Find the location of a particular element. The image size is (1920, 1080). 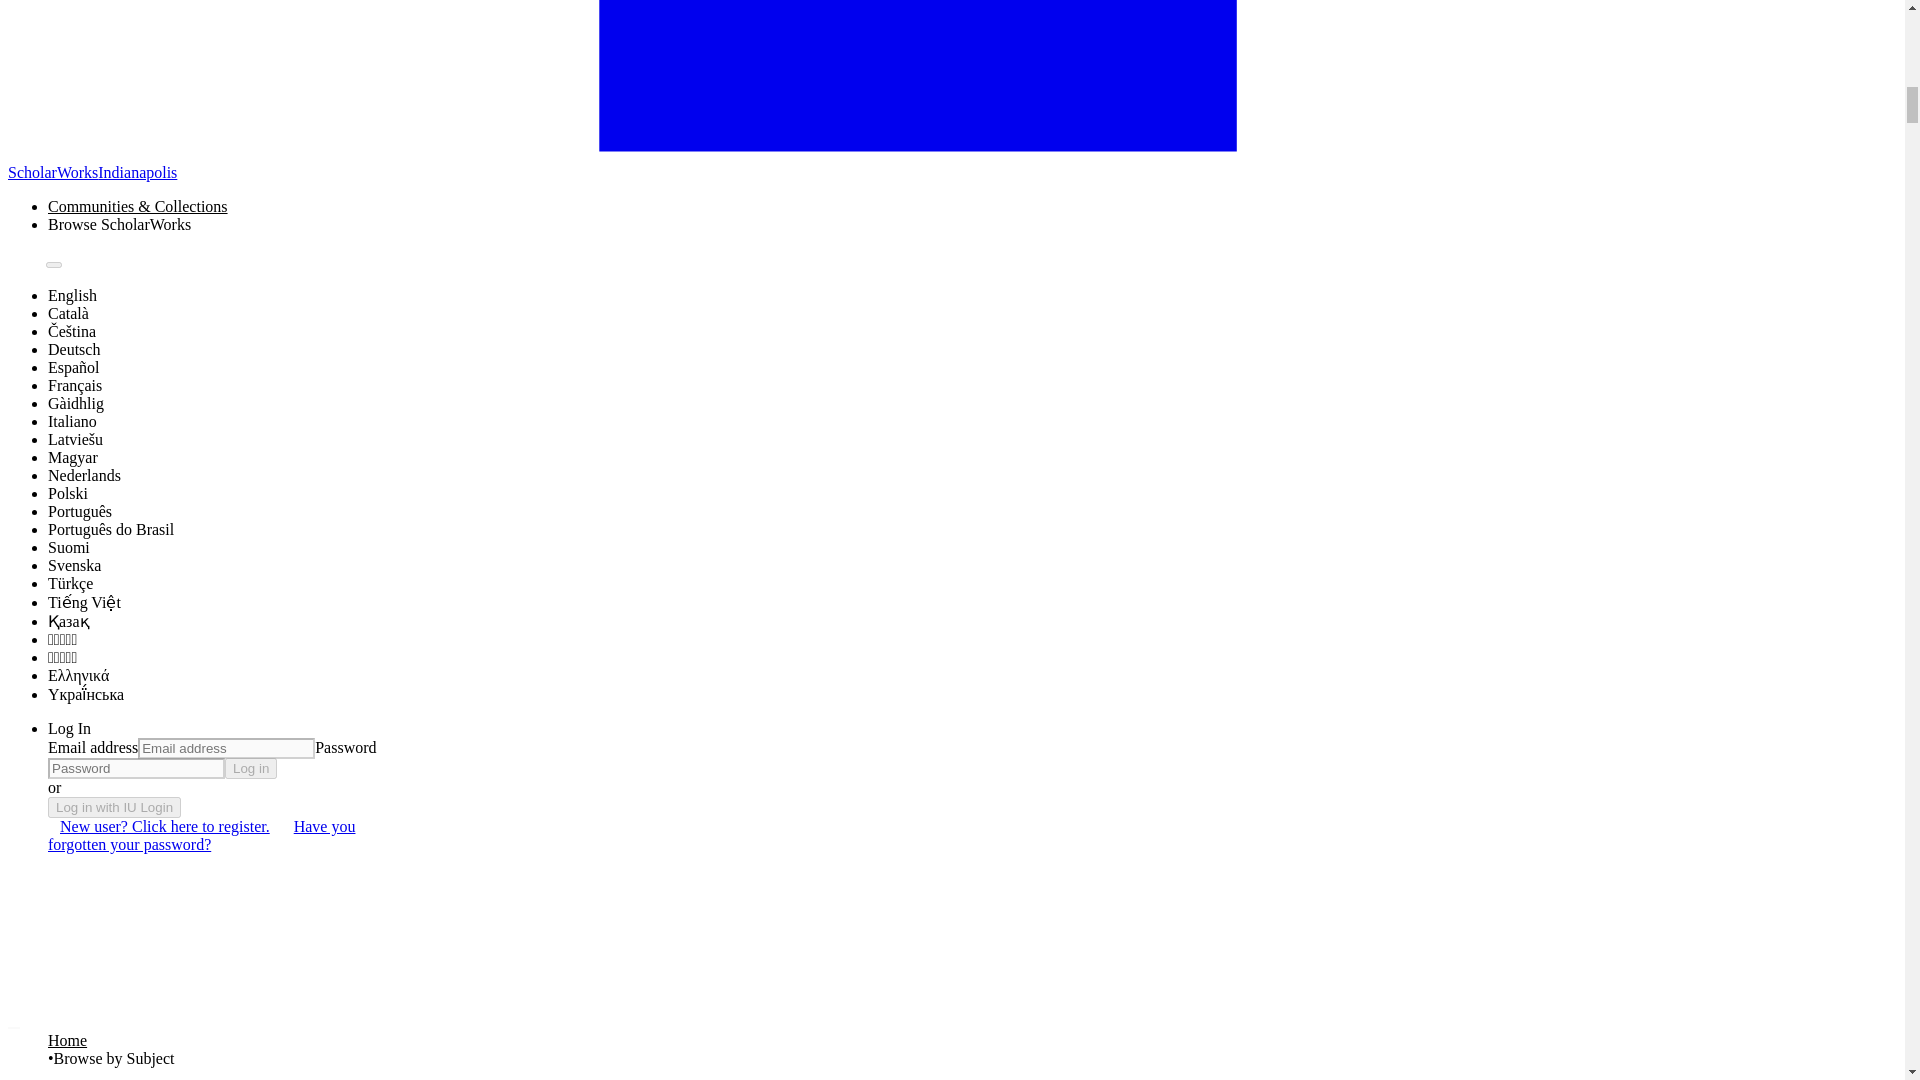

New user? Click here to register. is located at coordinates (165, 826).